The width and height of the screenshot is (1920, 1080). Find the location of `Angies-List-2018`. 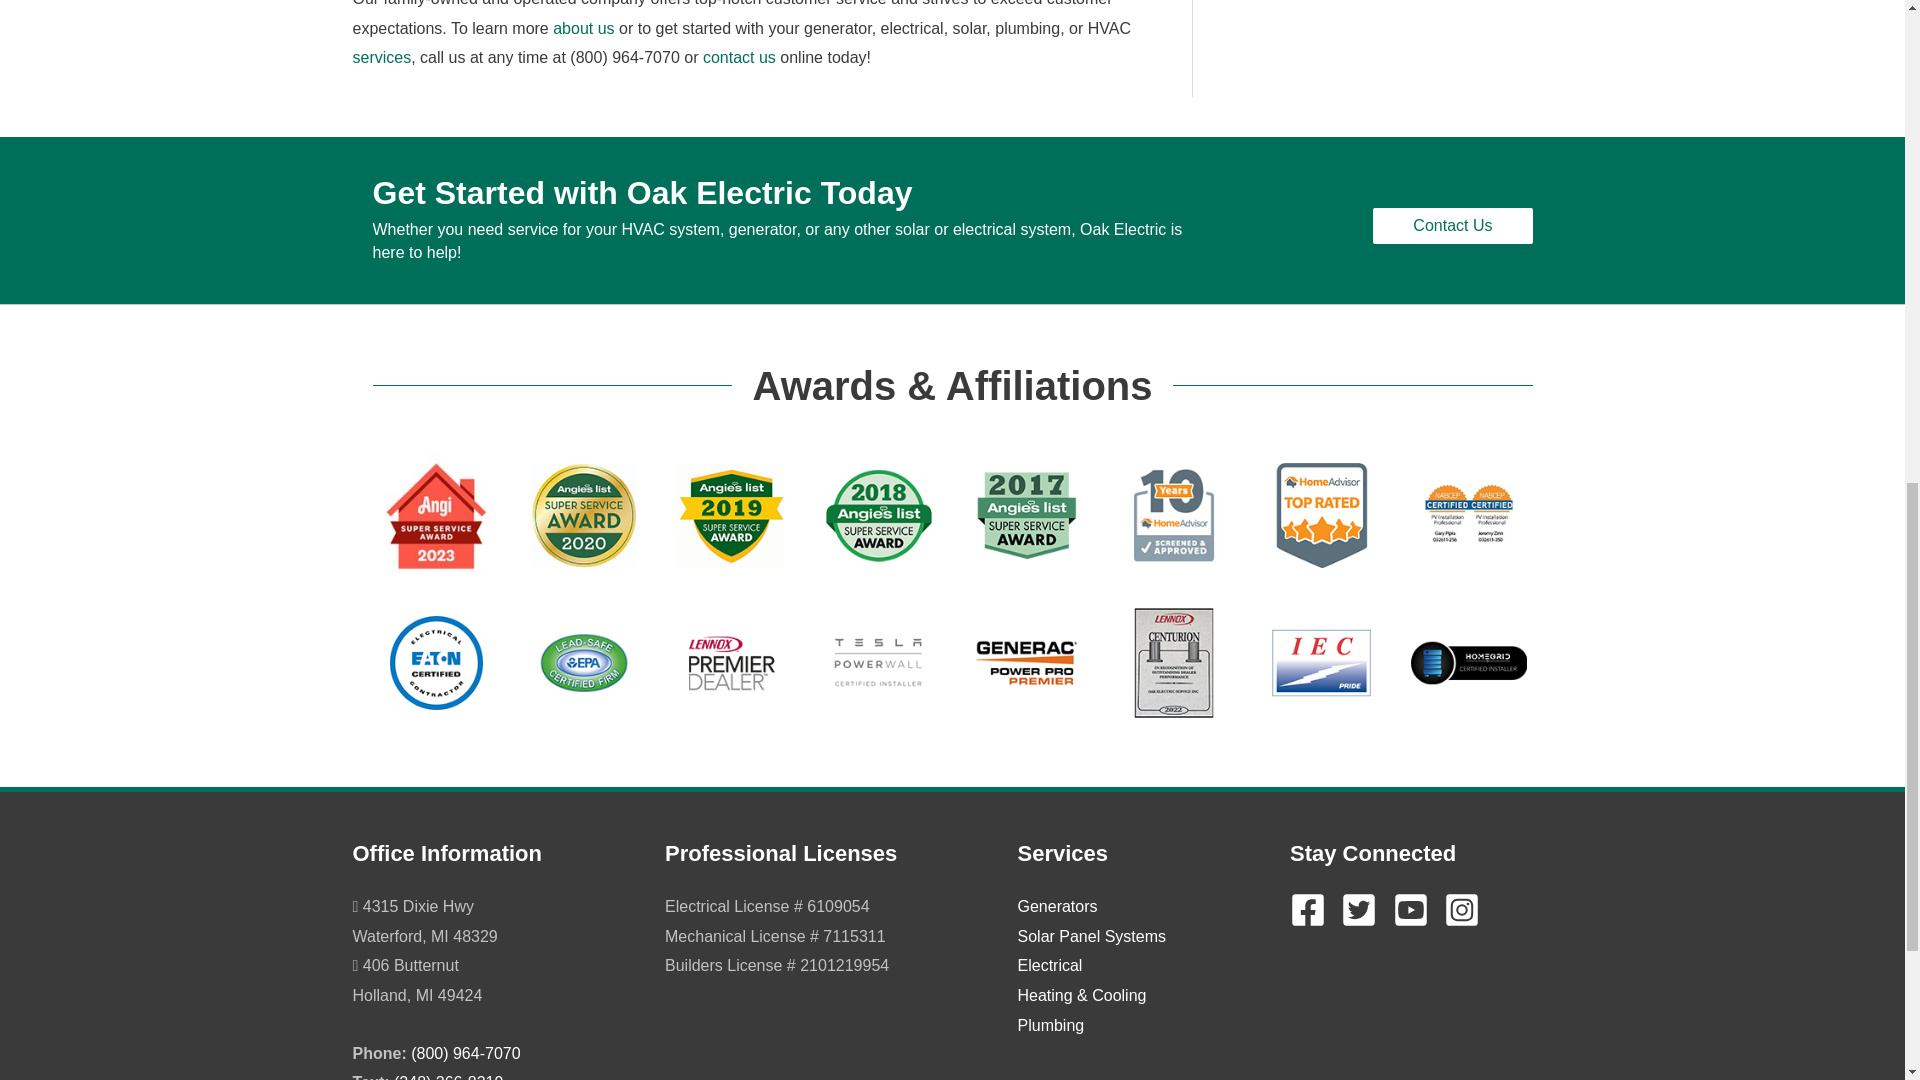

Angies-List-2018 is located at coordinates (878, 516).